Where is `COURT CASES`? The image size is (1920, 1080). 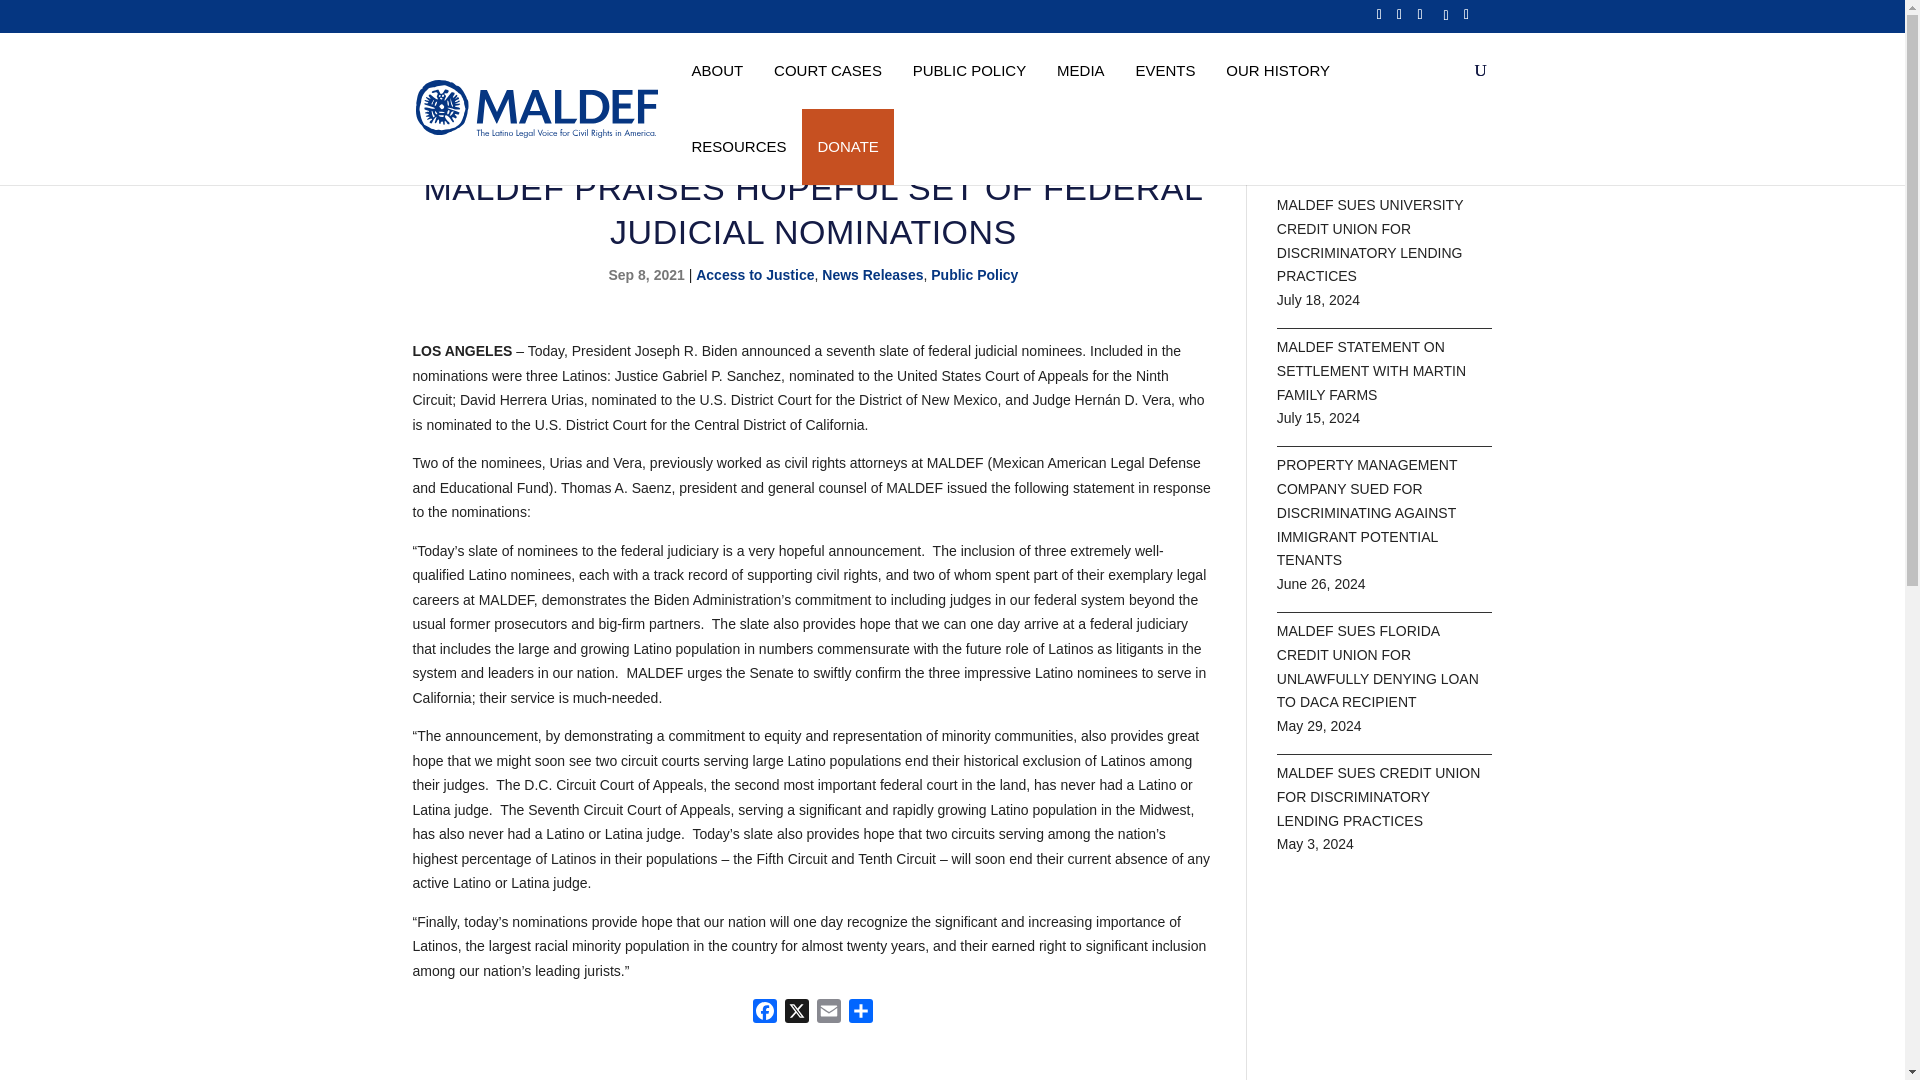 COURT CASES is located at coordinates (827, 70).